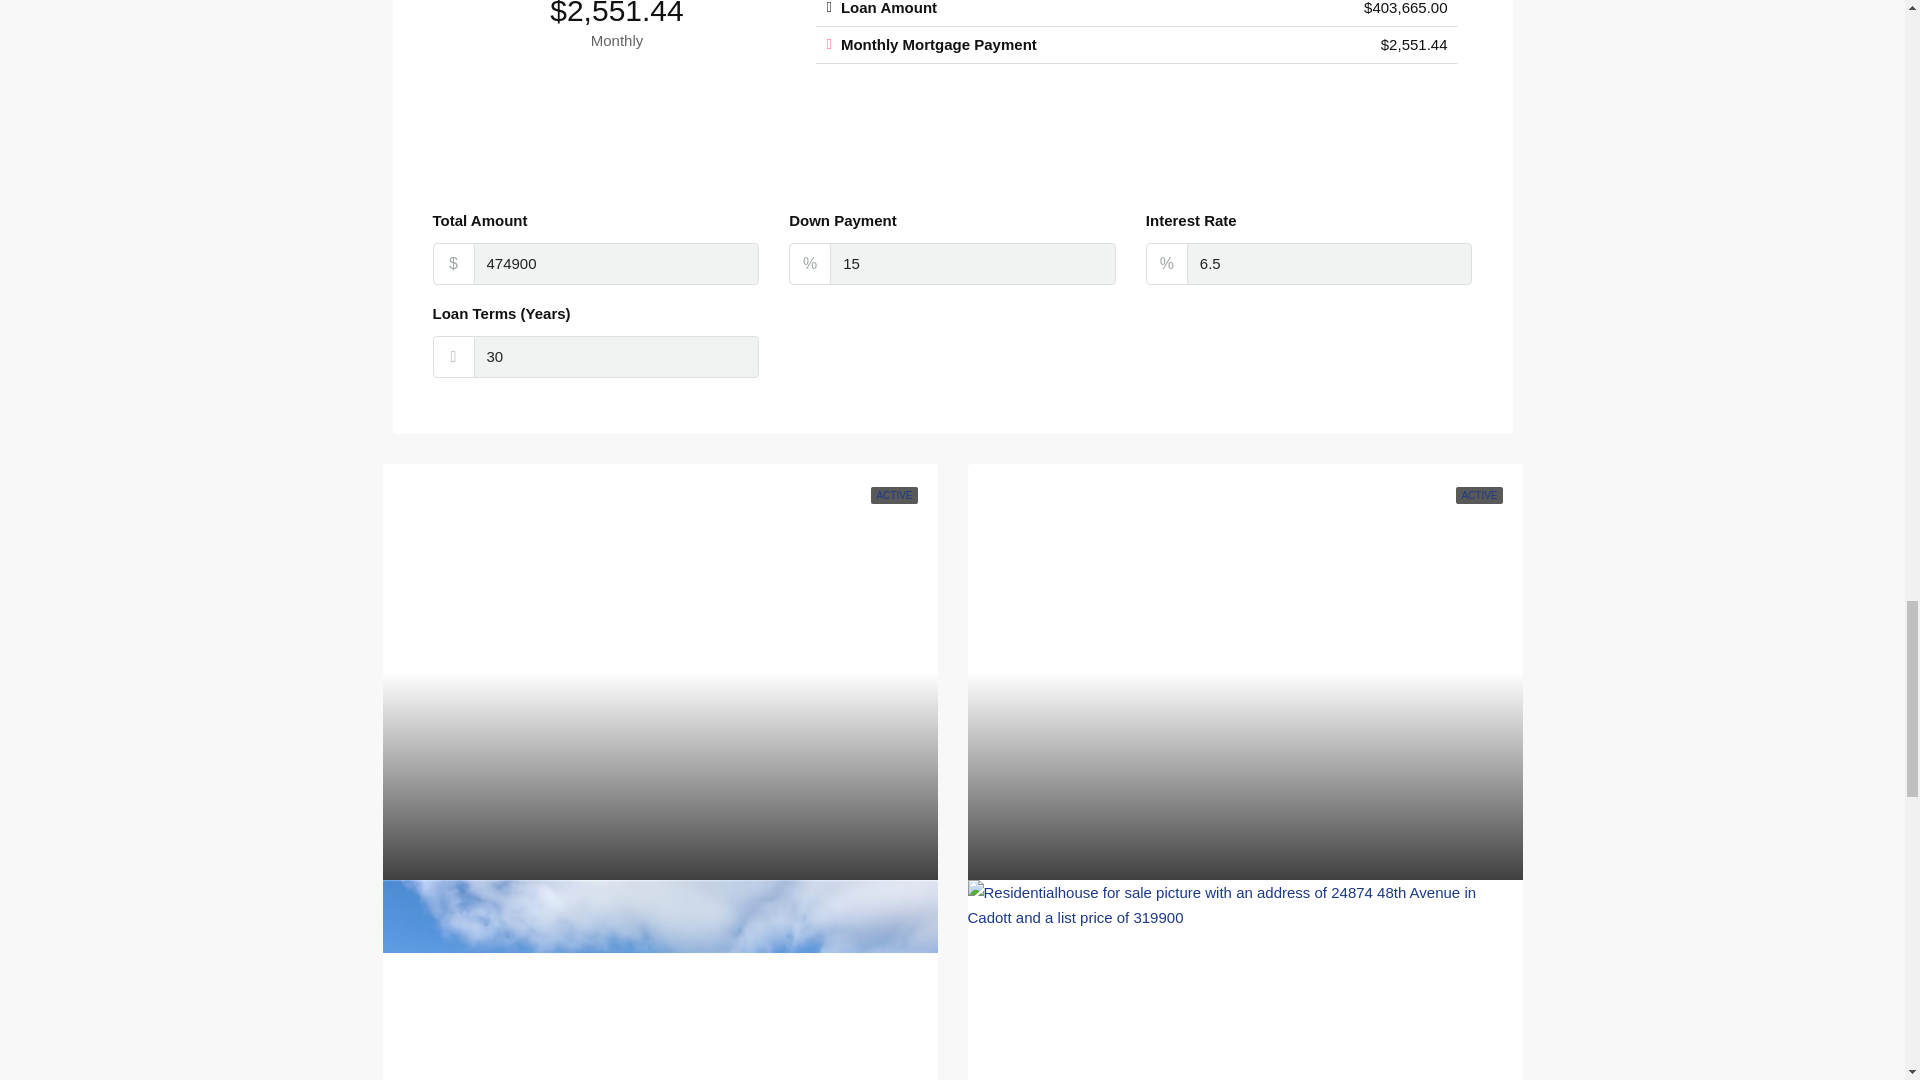 The width and height of the screenshot is (1920, 1080). Describe the element at coordinates (1329, 264) in the screenshot. I see `6.5` at that location.